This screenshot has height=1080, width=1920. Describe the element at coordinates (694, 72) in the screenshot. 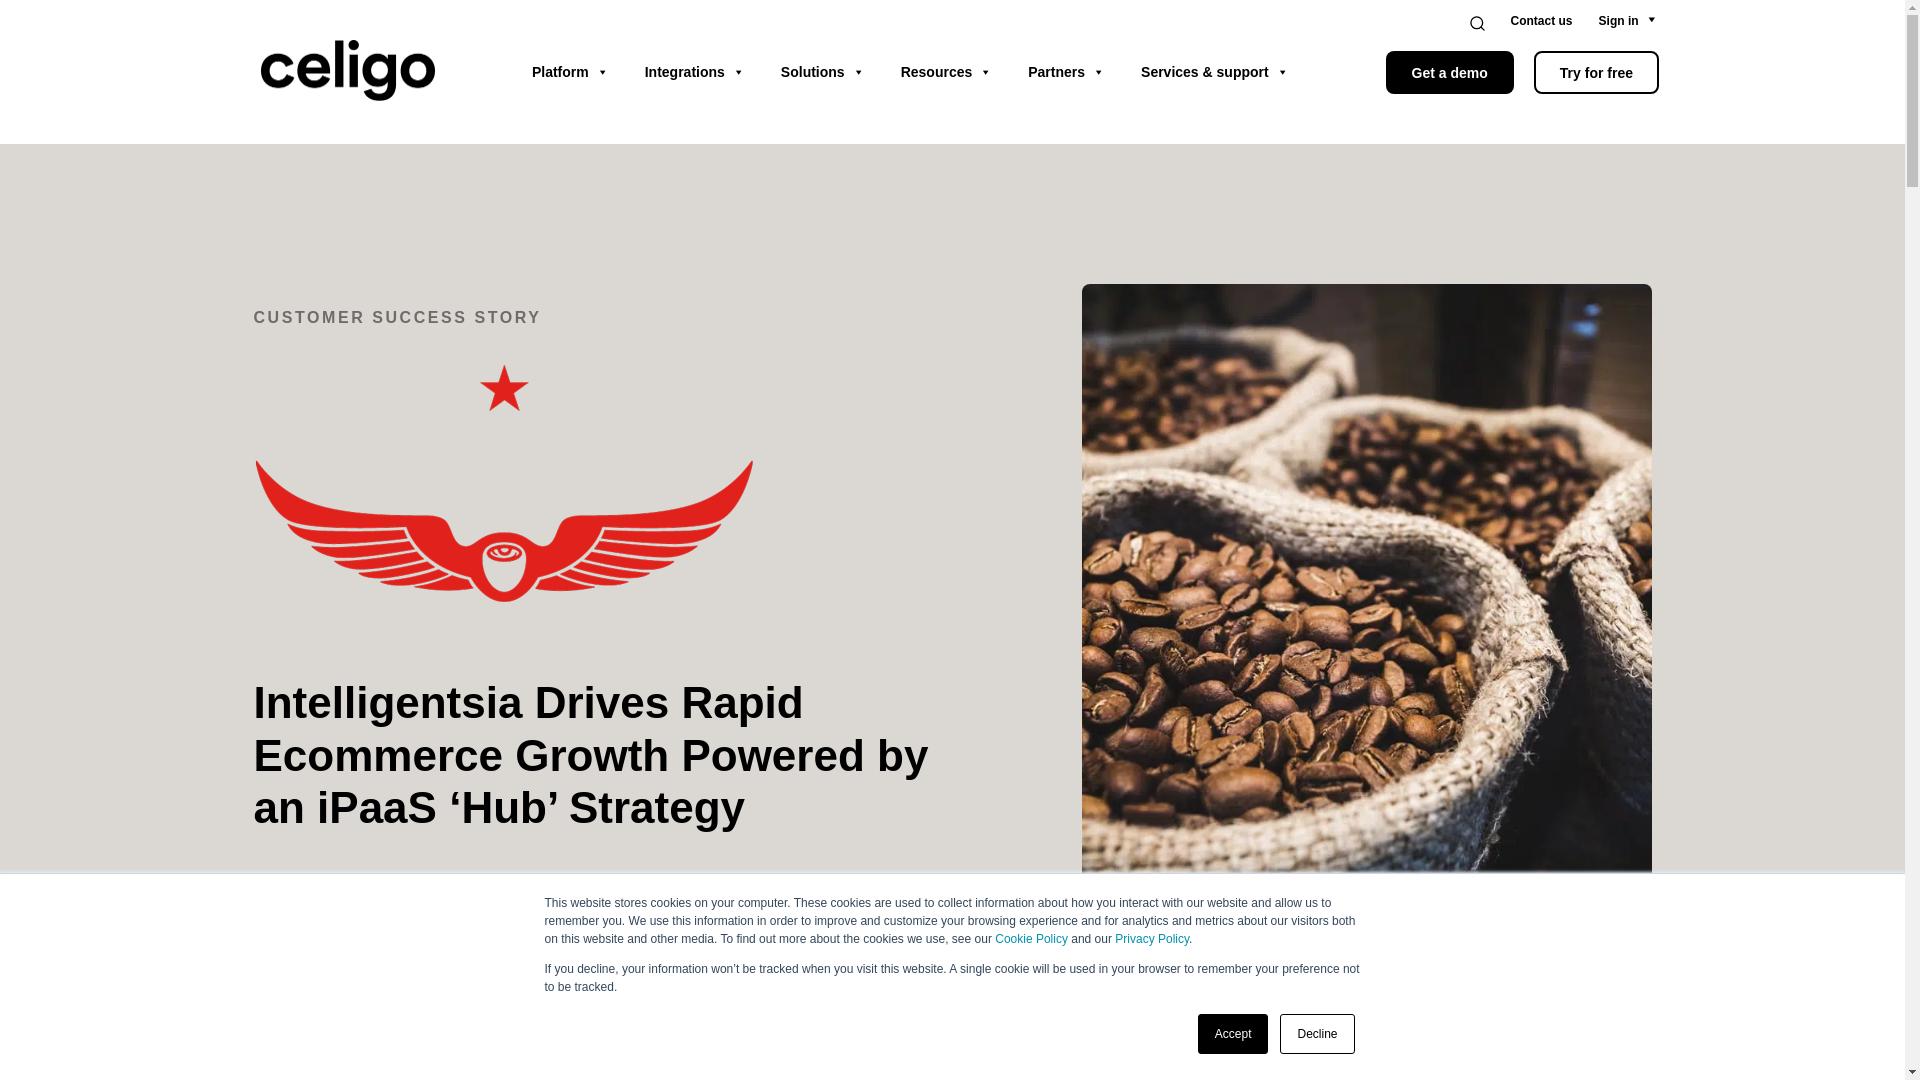

I see `Integrations` at that location.